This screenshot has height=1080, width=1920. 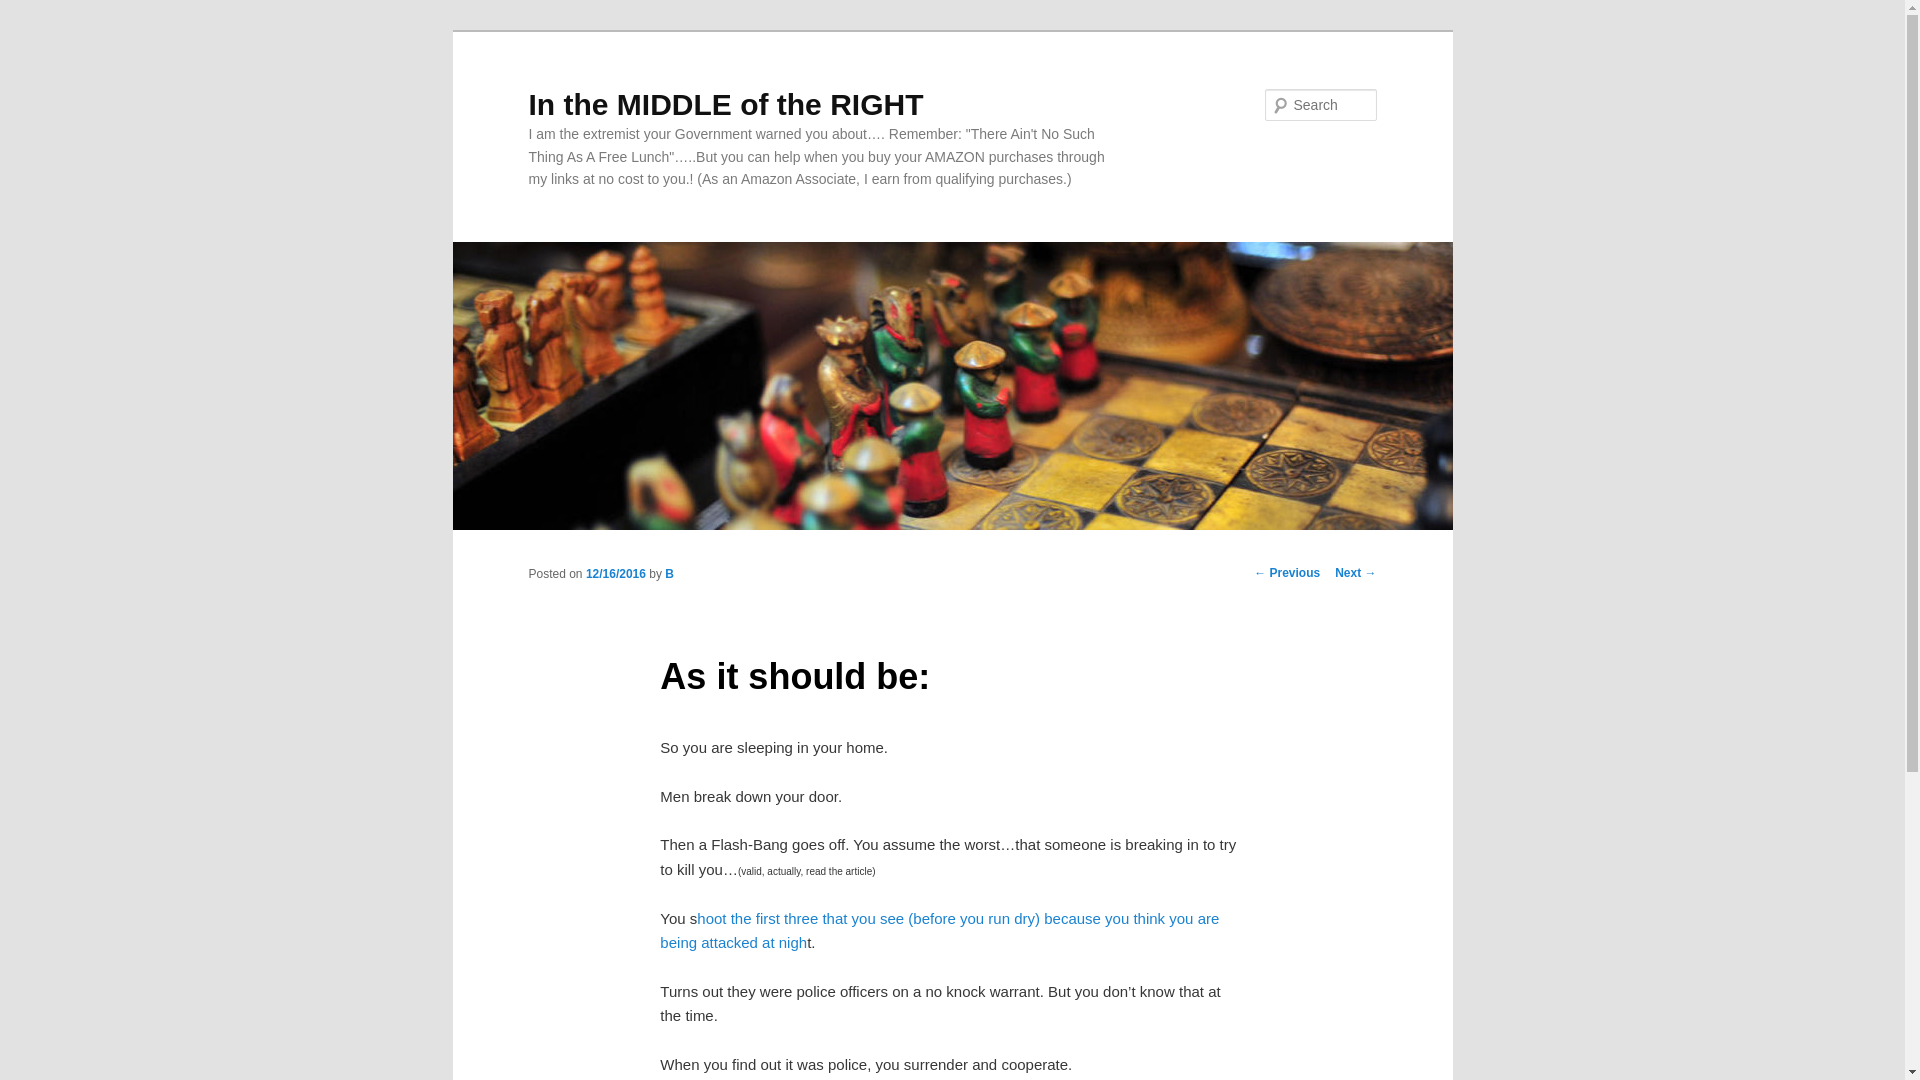 What do you see at coordinates (32, 11) in the screenshot?
I see `Search` at bounding box center [32, 11].